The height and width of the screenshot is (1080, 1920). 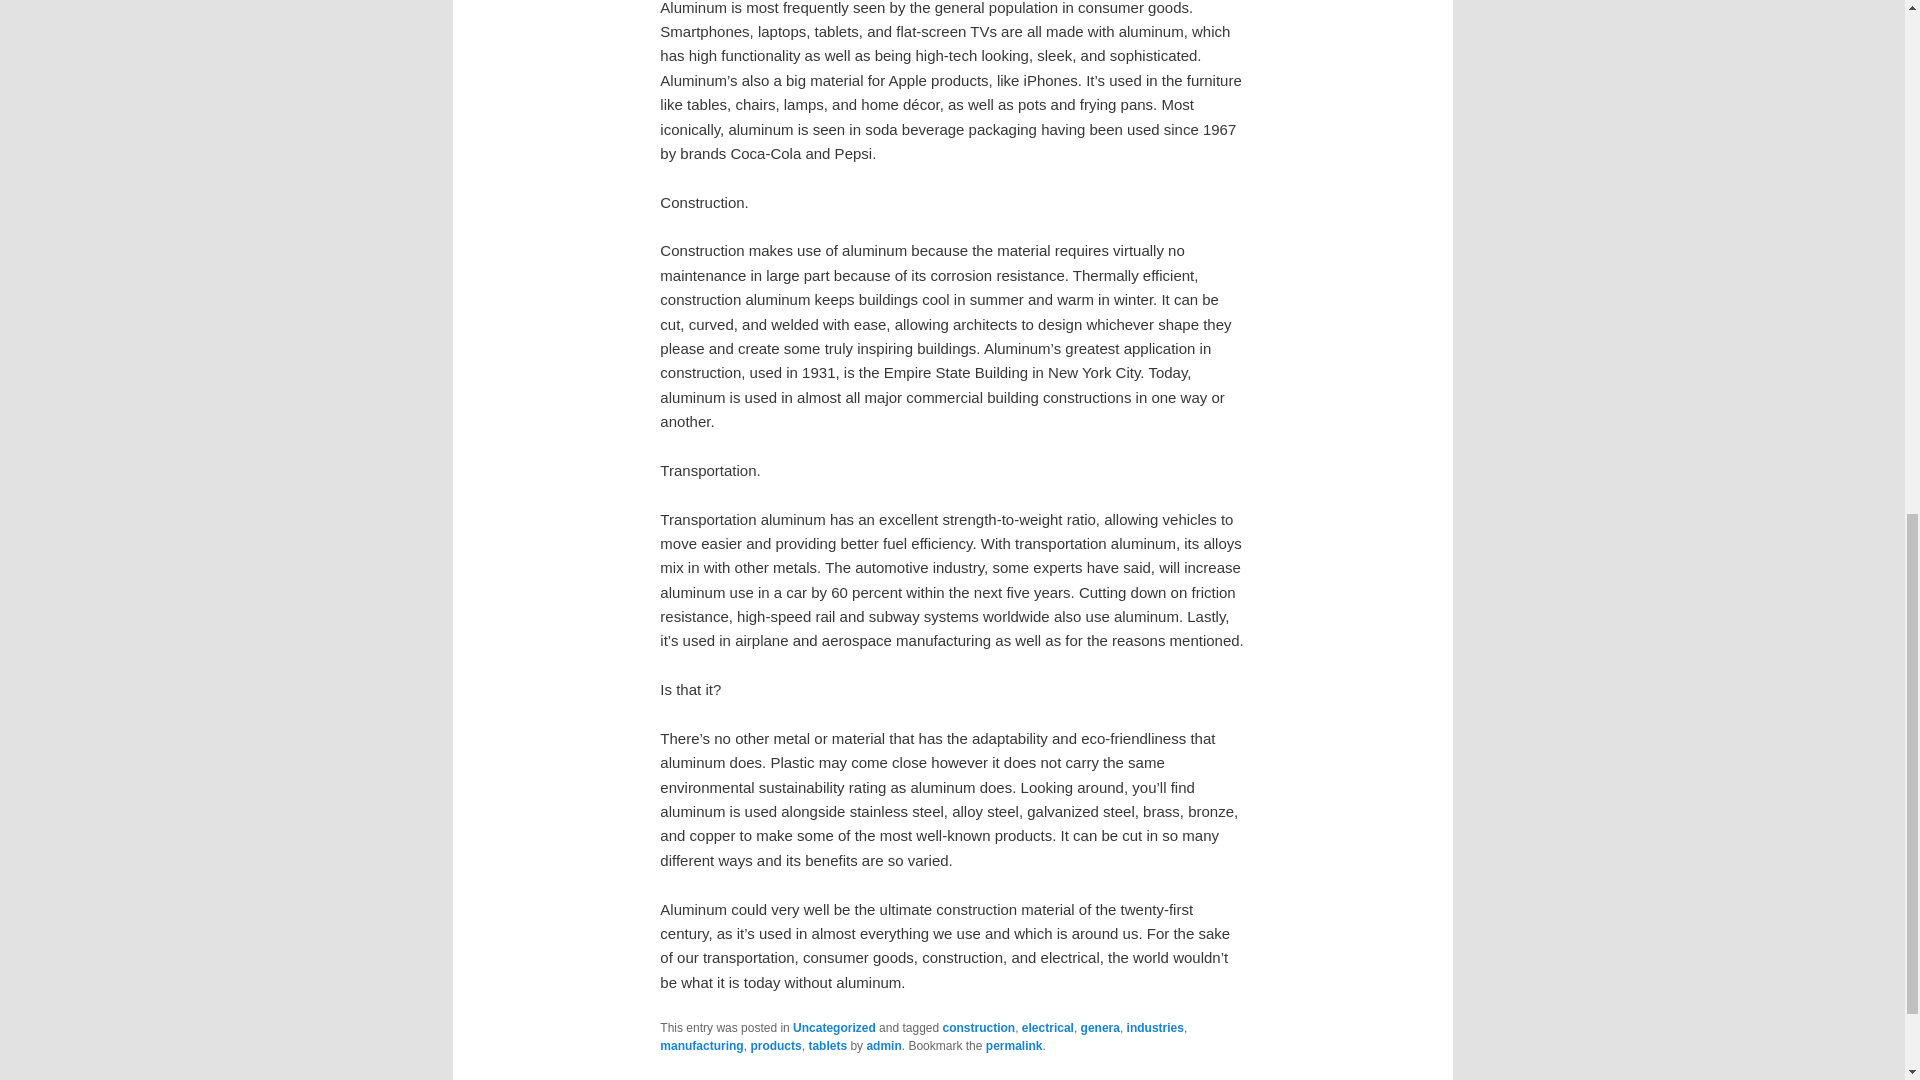 What do you see at coordinates (834, 1027) in the screenshot?
I see `Uncategorized` at bounding box center [834, 1027].